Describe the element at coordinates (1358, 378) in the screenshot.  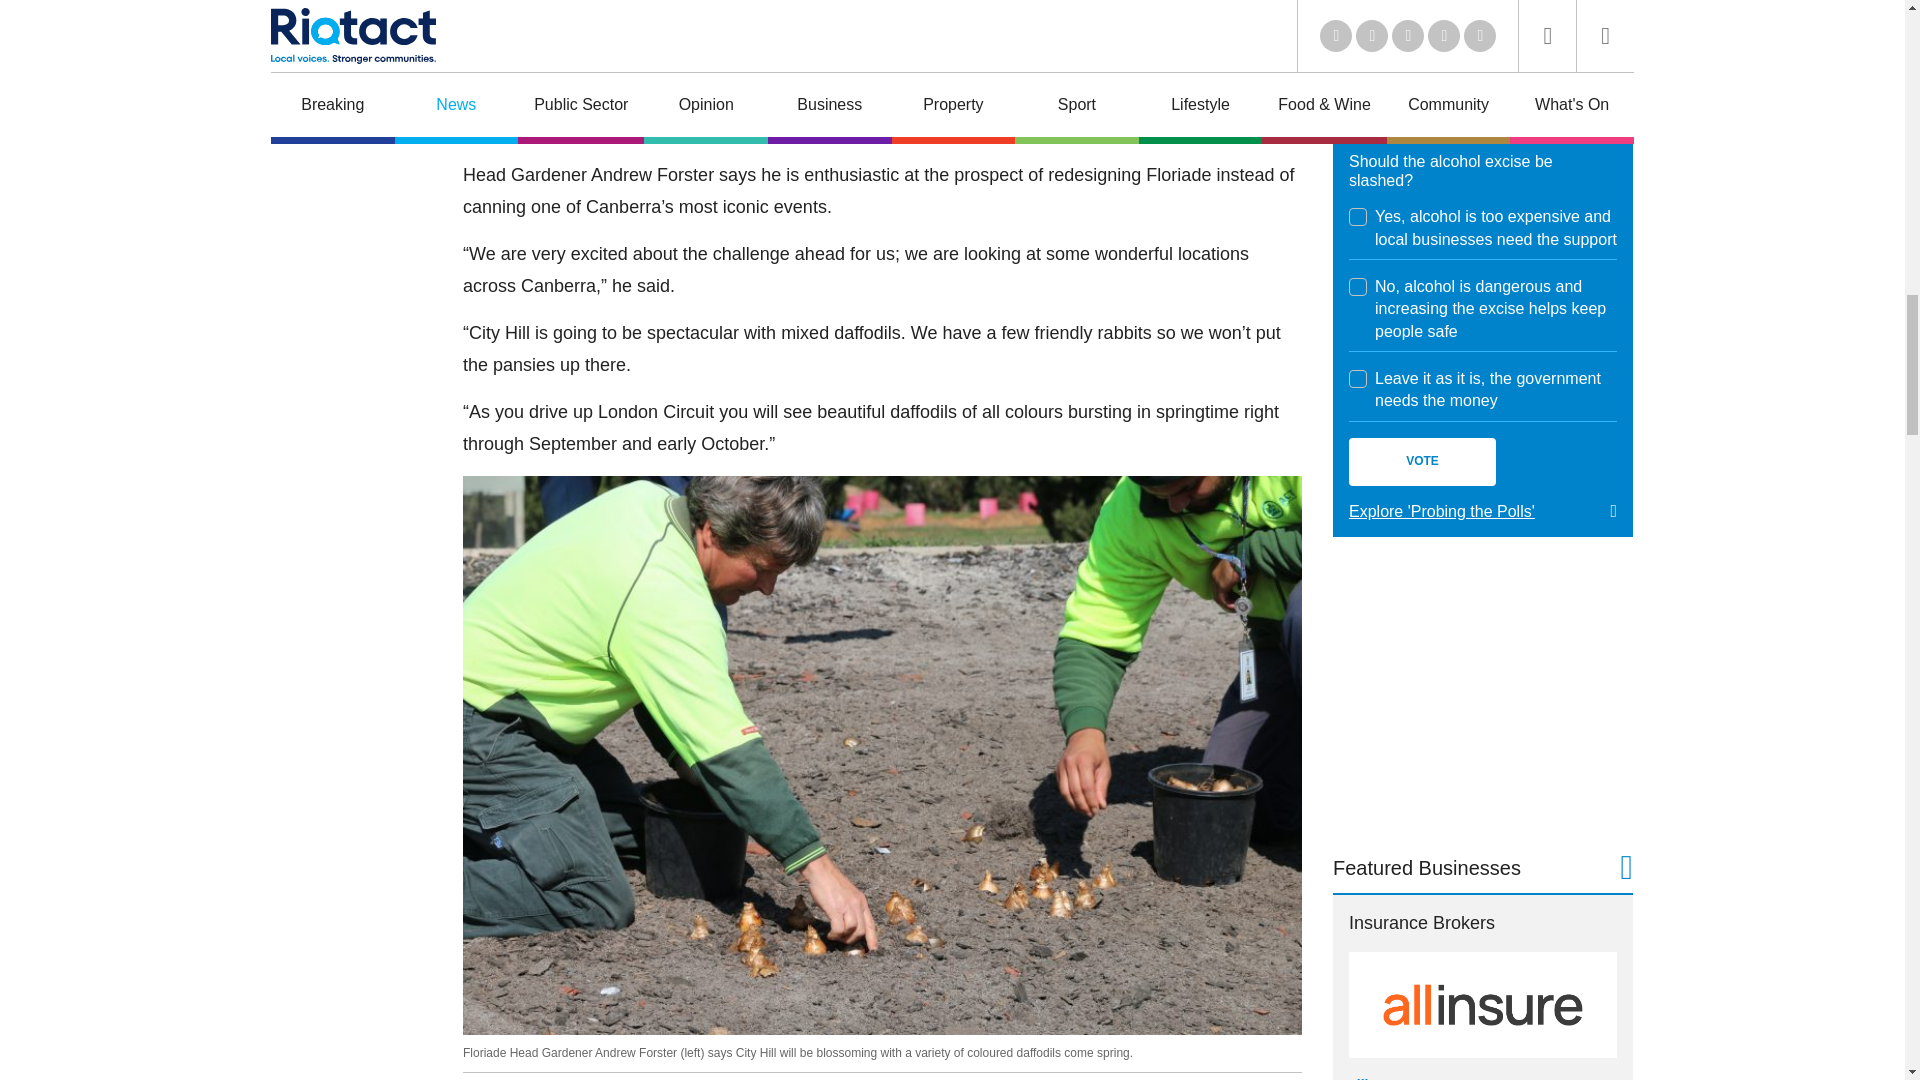
I see `2048` at that location.